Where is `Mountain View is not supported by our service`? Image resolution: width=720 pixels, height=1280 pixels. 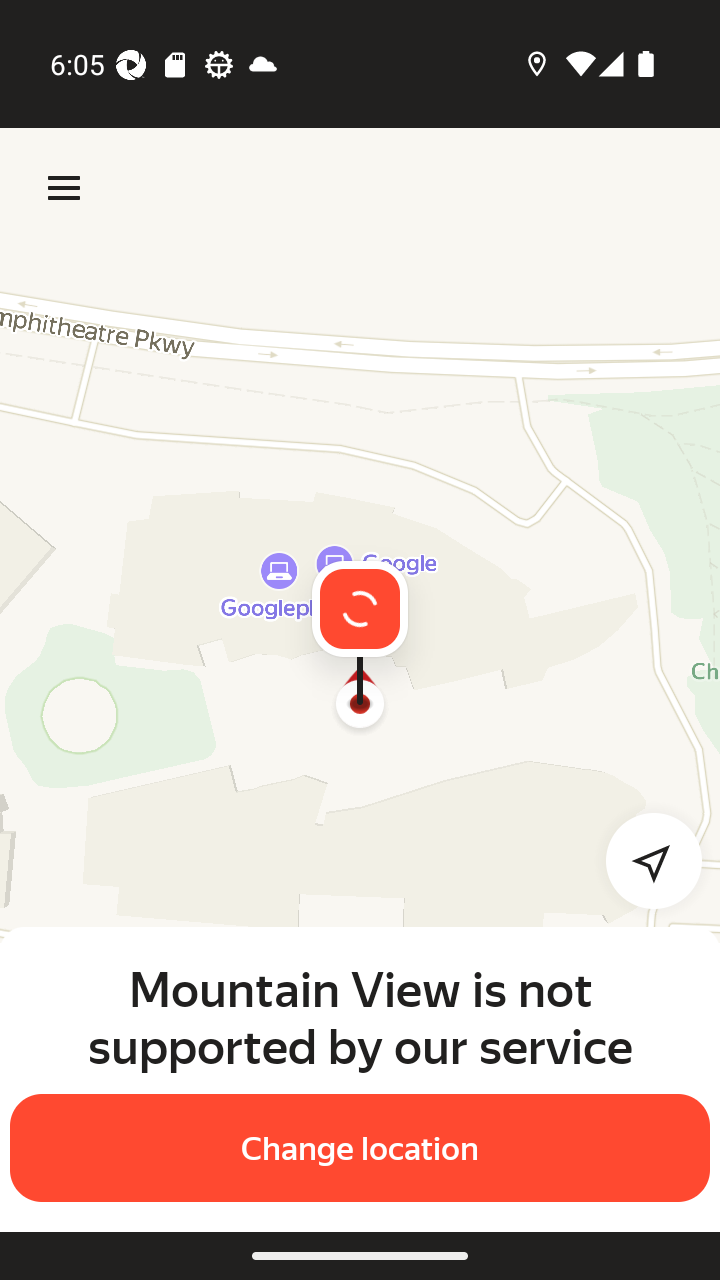 Mountain View is not supported by our service is located at coordinates (360, 1017).